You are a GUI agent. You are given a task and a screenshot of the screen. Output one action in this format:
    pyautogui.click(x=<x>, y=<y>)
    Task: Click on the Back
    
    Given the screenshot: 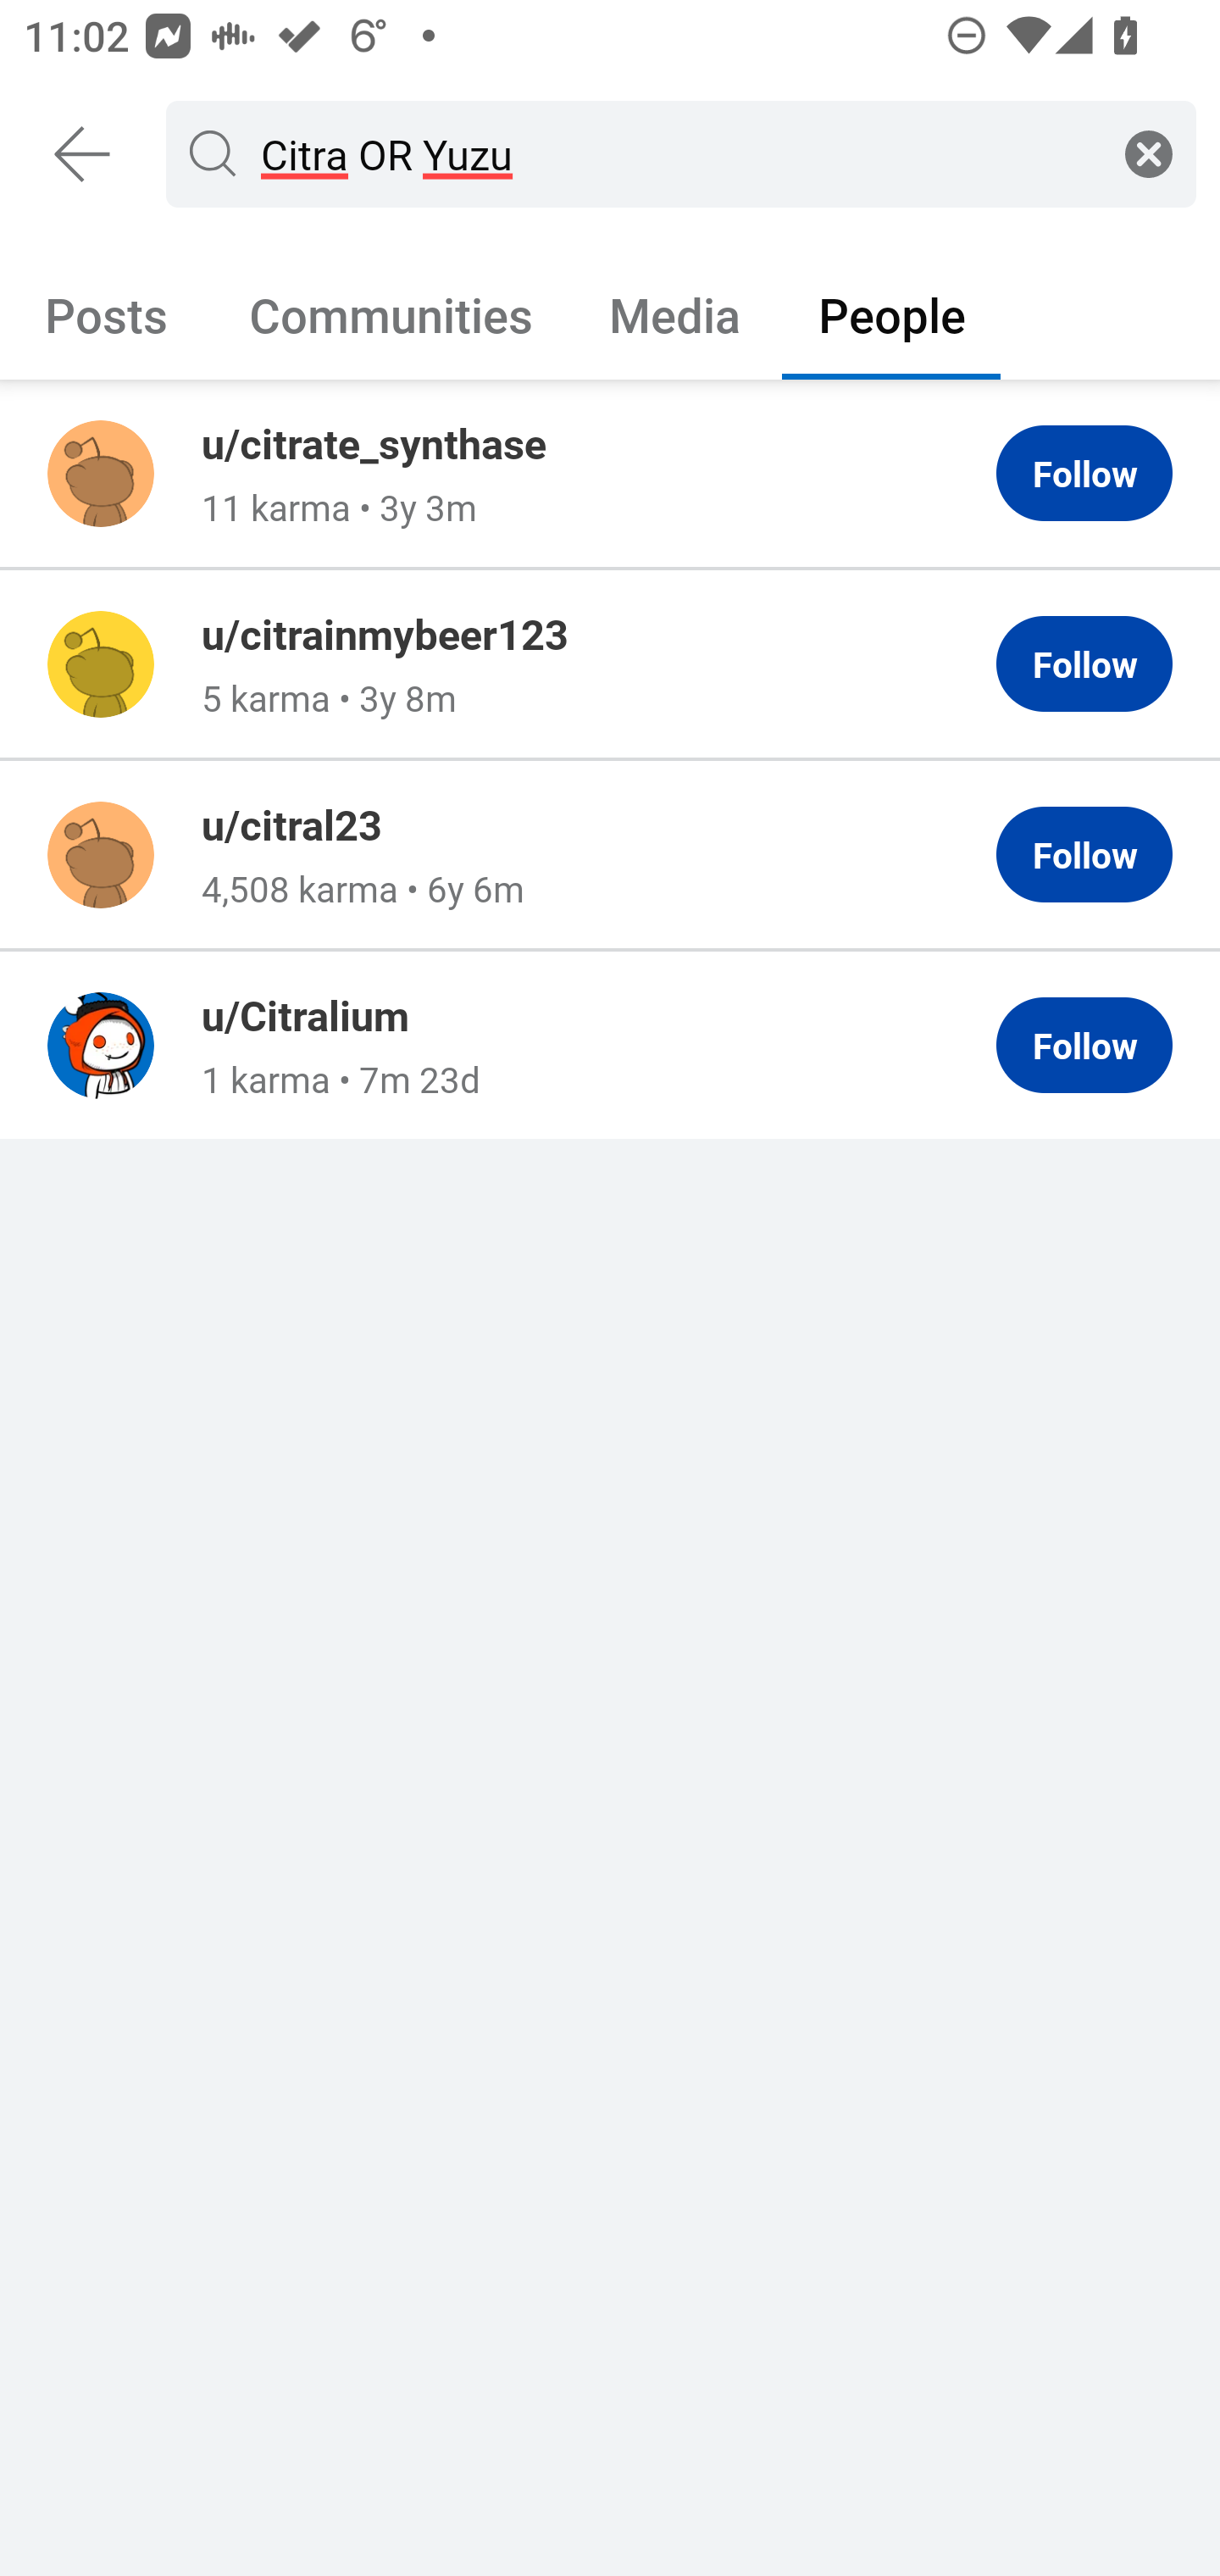 What is the action you would take?
    pyautogui.click(x=83, y=154)
    